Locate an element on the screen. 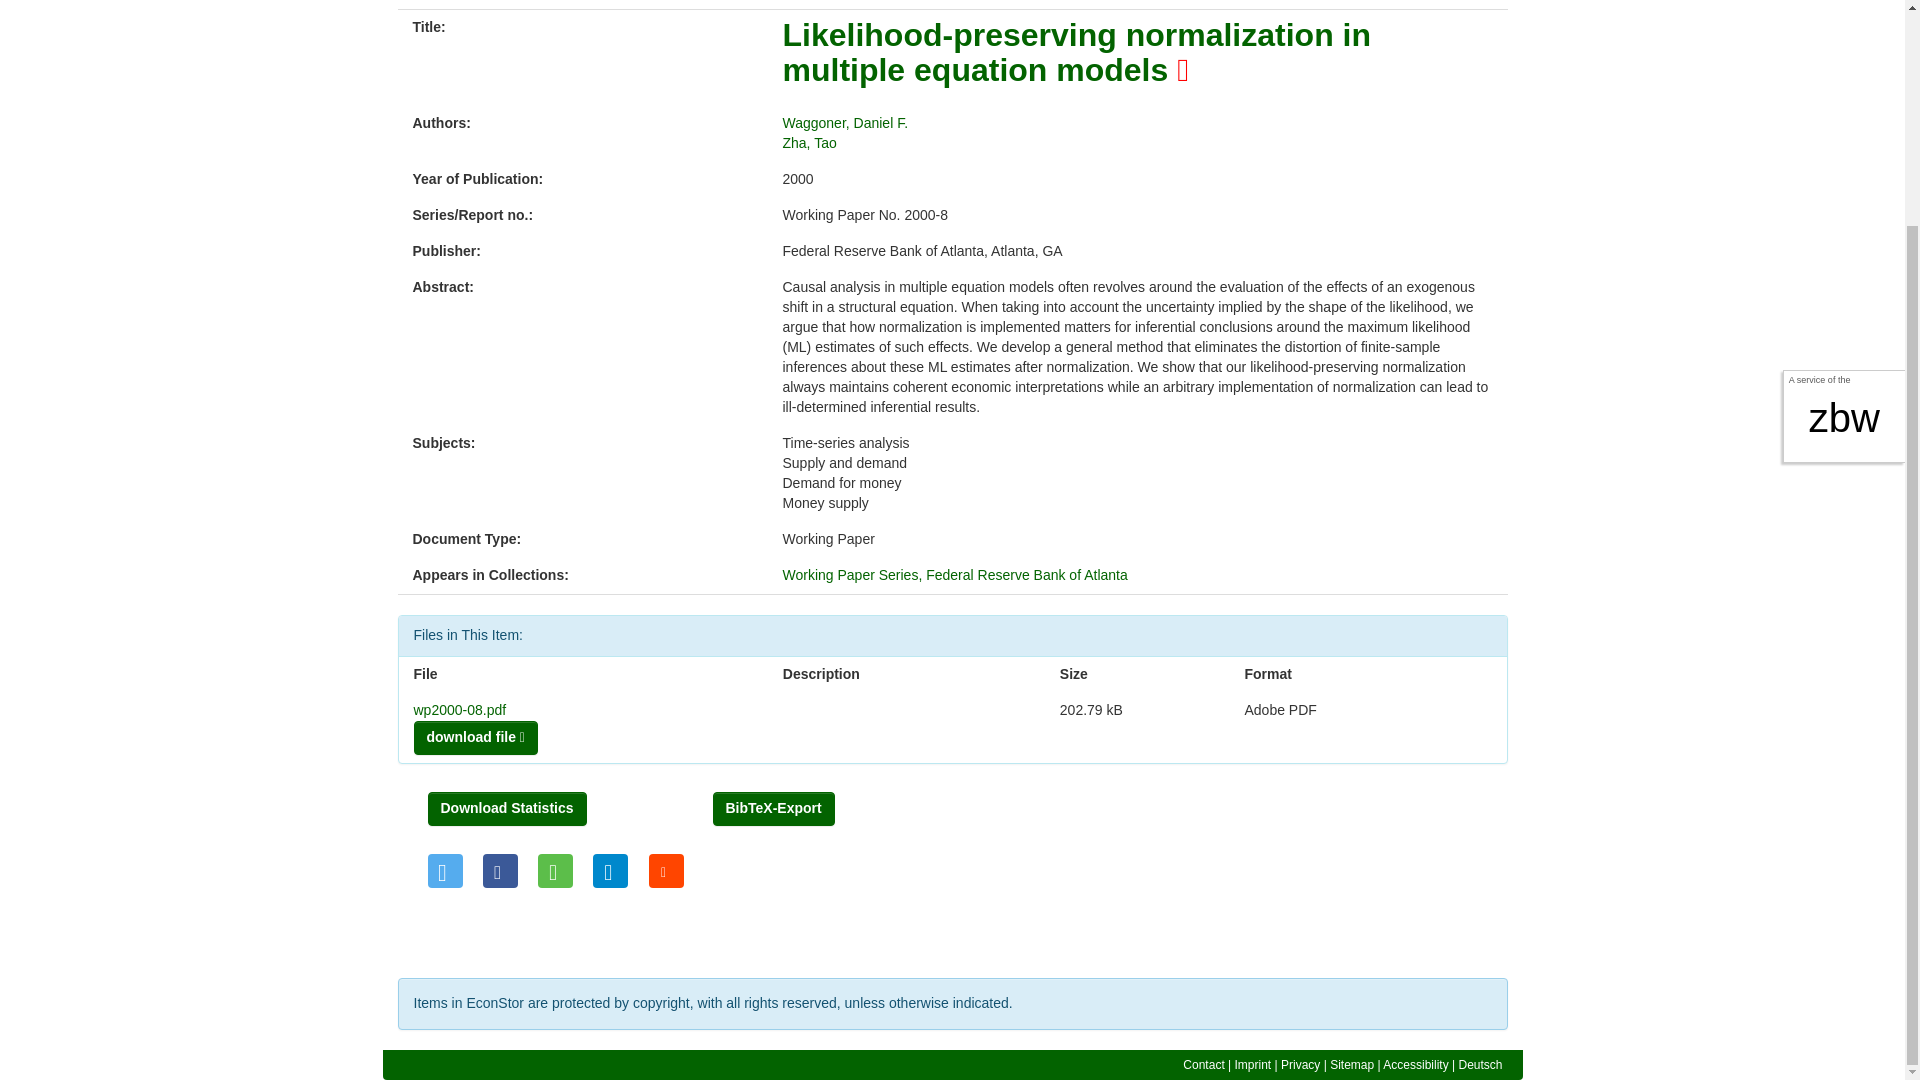 The width and height of the screenshot is (1920, 1080). Bei Reddit teilen is located at coordinates (666, 870).